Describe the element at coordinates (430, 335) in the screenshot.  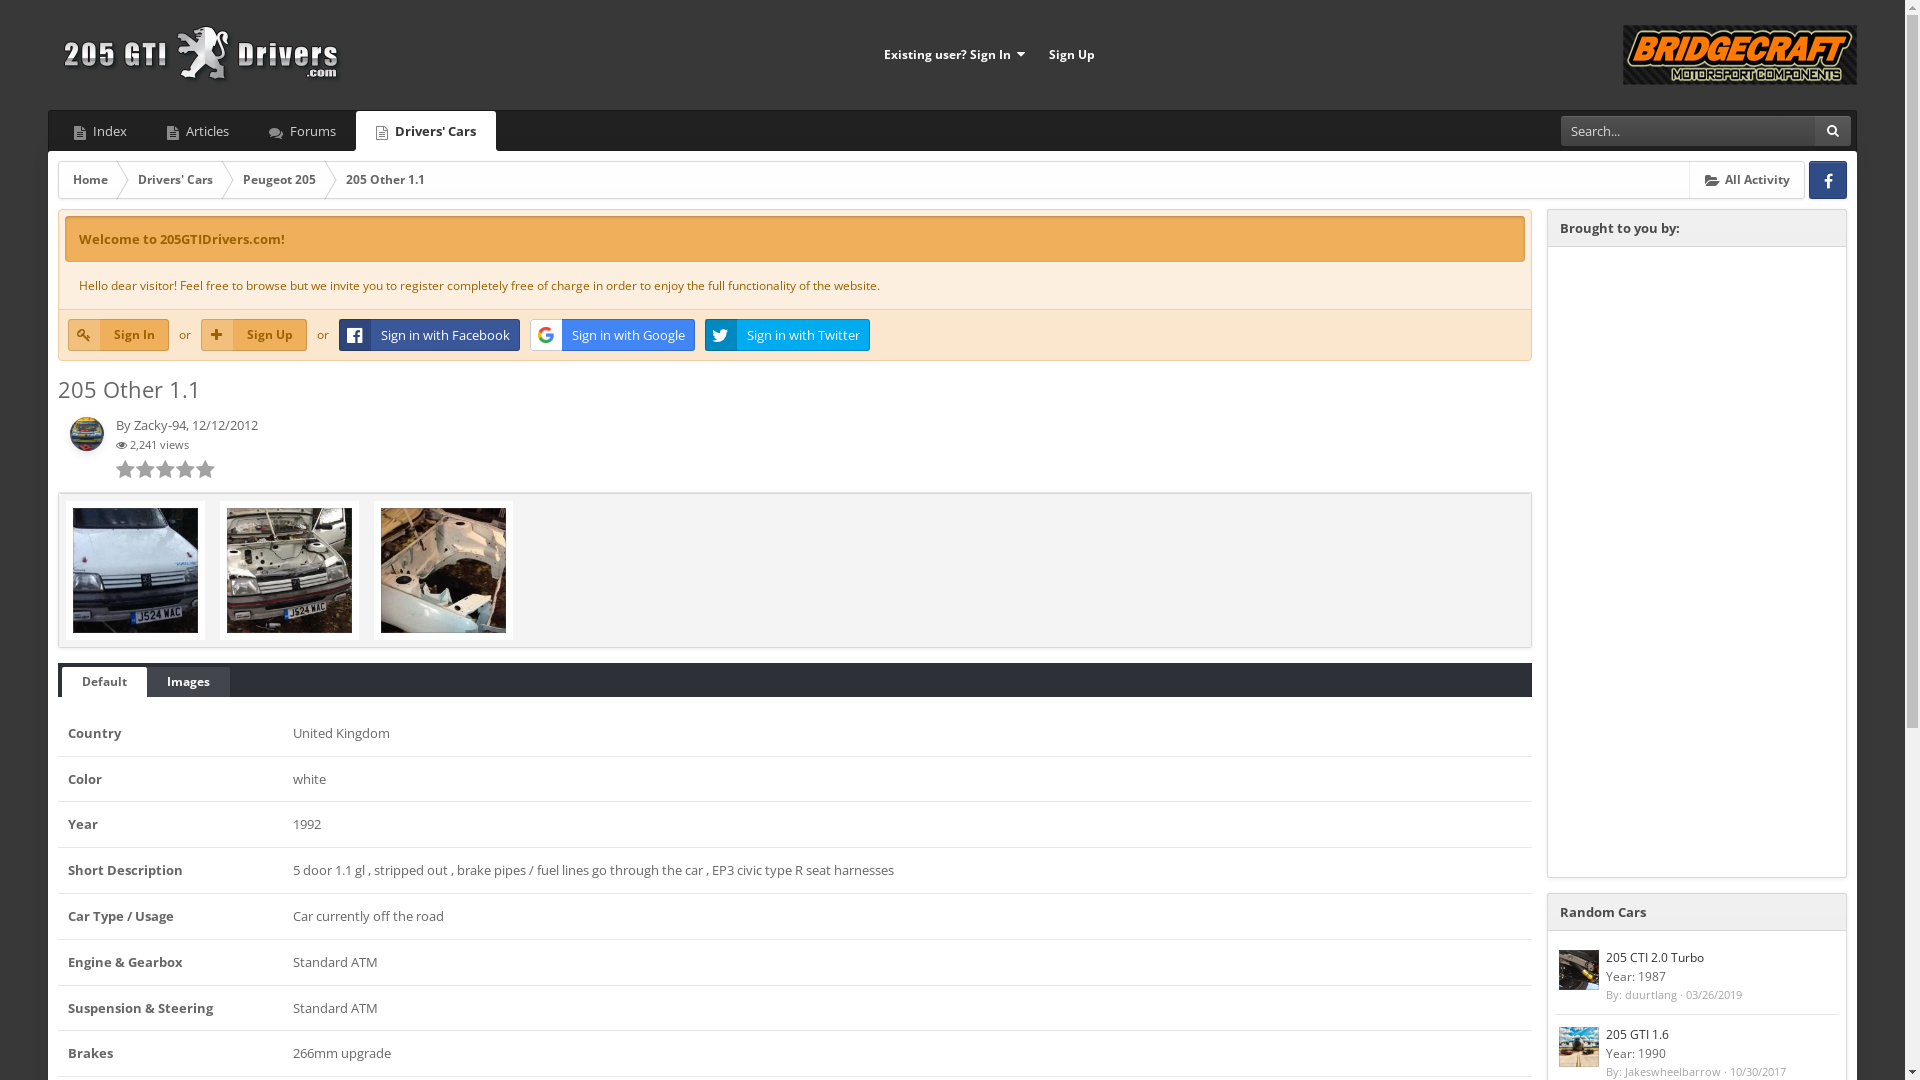
I see `Sign in with Facebook` at that location.